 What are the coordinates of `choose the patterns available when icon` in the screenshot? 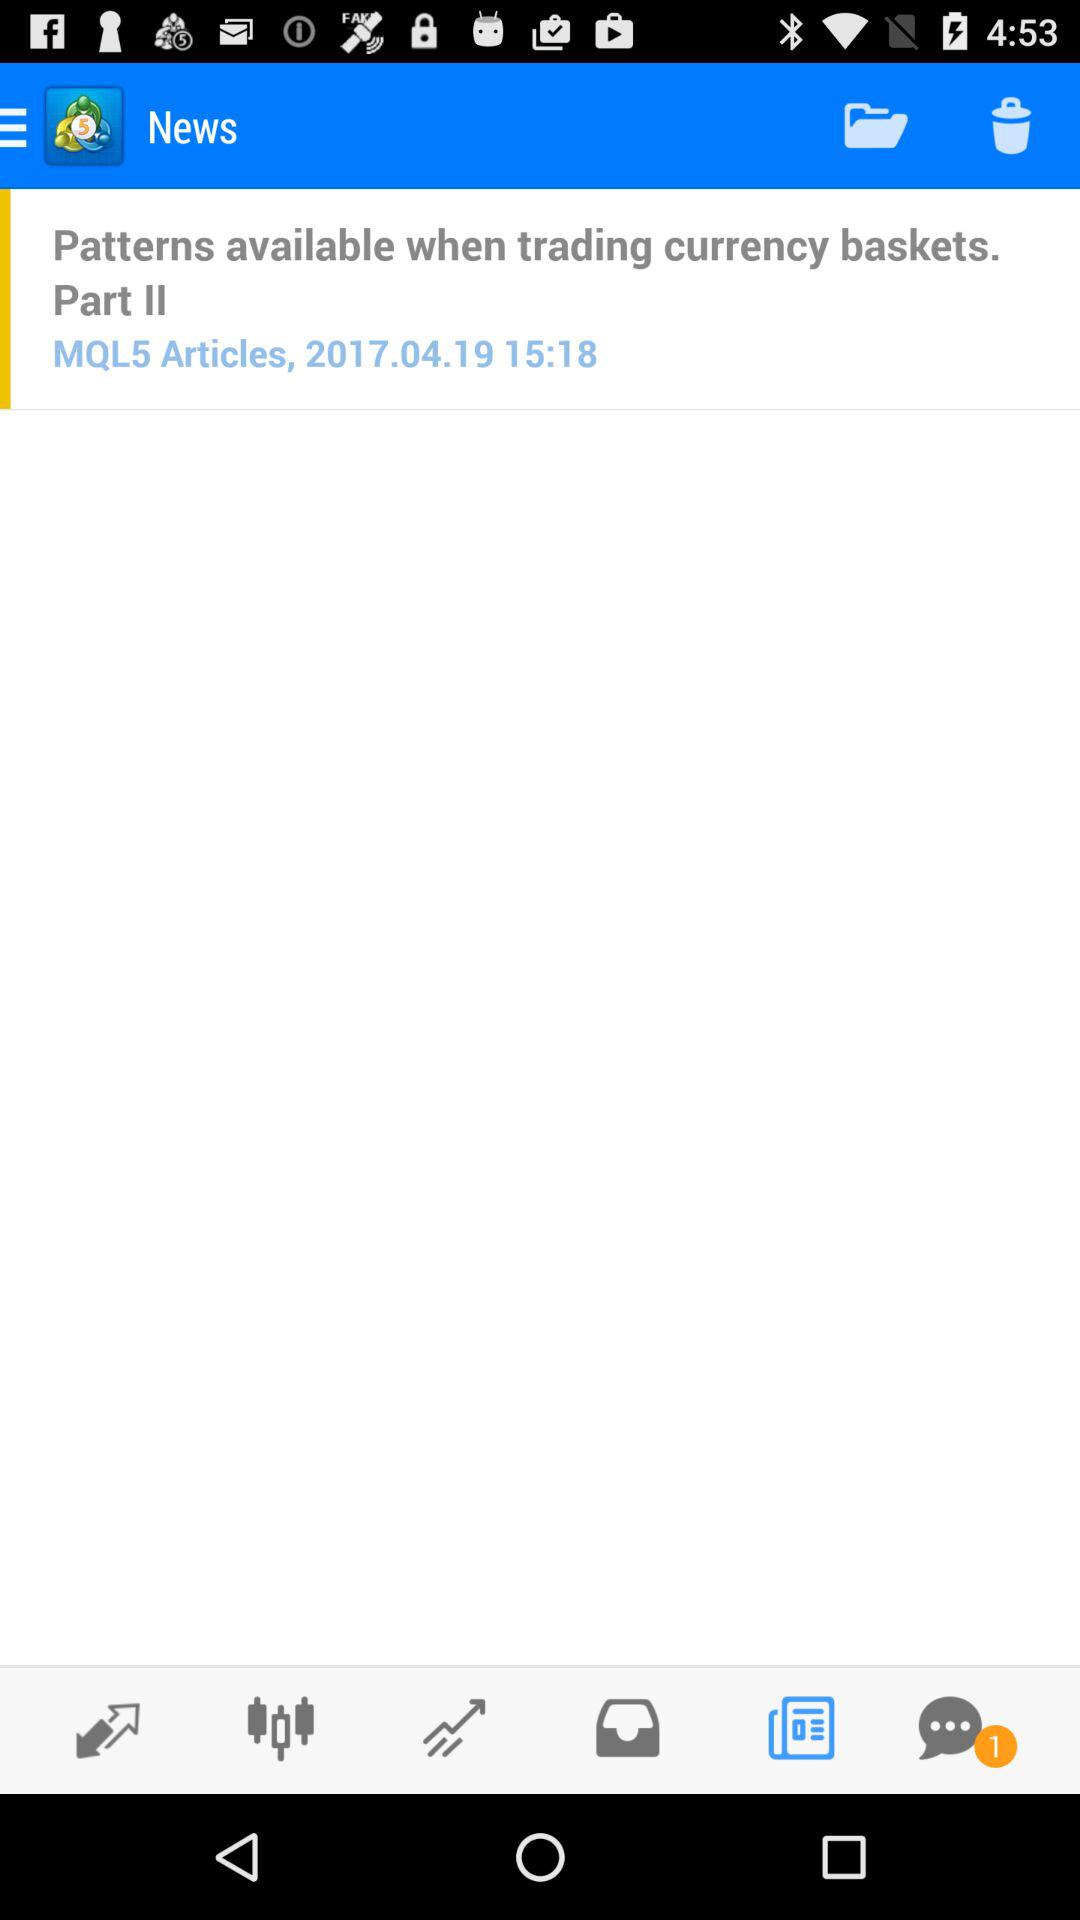 It's located at (545, 271).